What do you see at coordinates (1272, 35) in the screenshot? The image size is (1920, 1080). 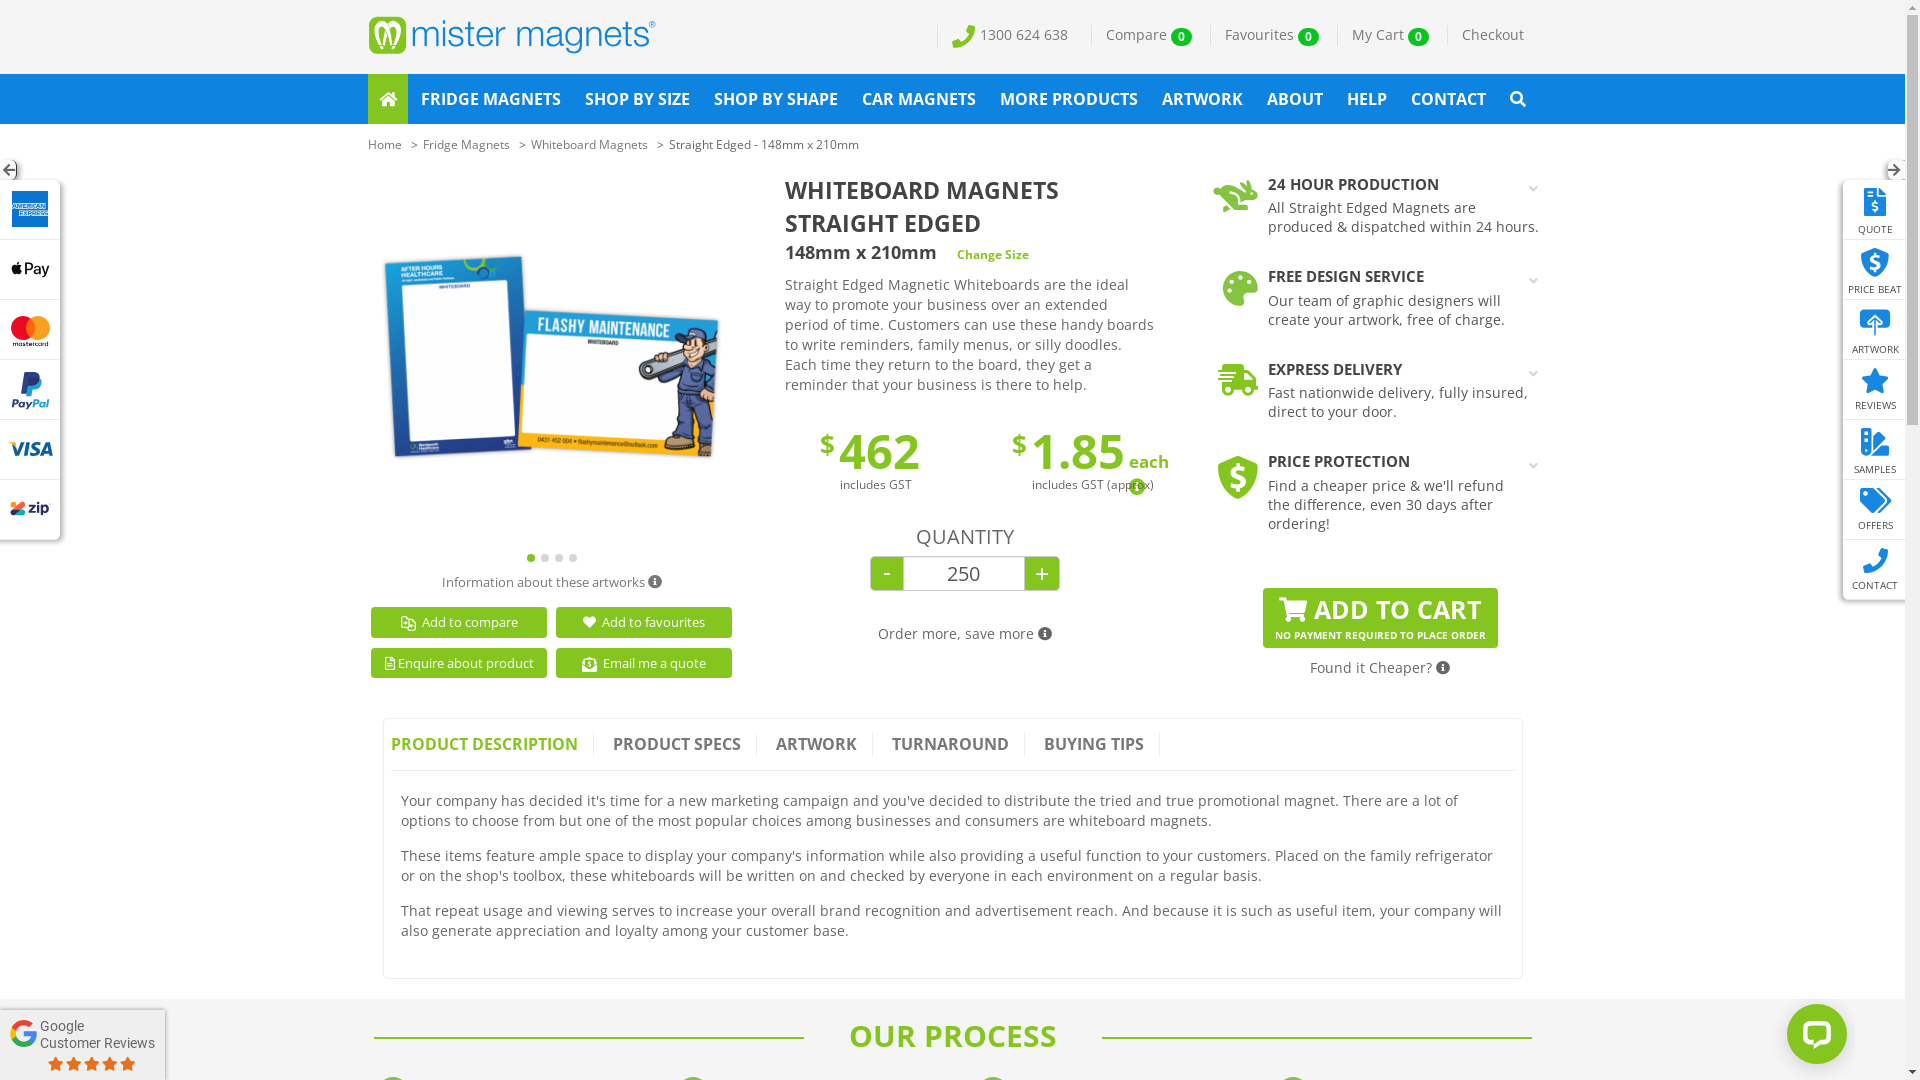 I see `Favourites 0` at bounding box center [1272, 35].